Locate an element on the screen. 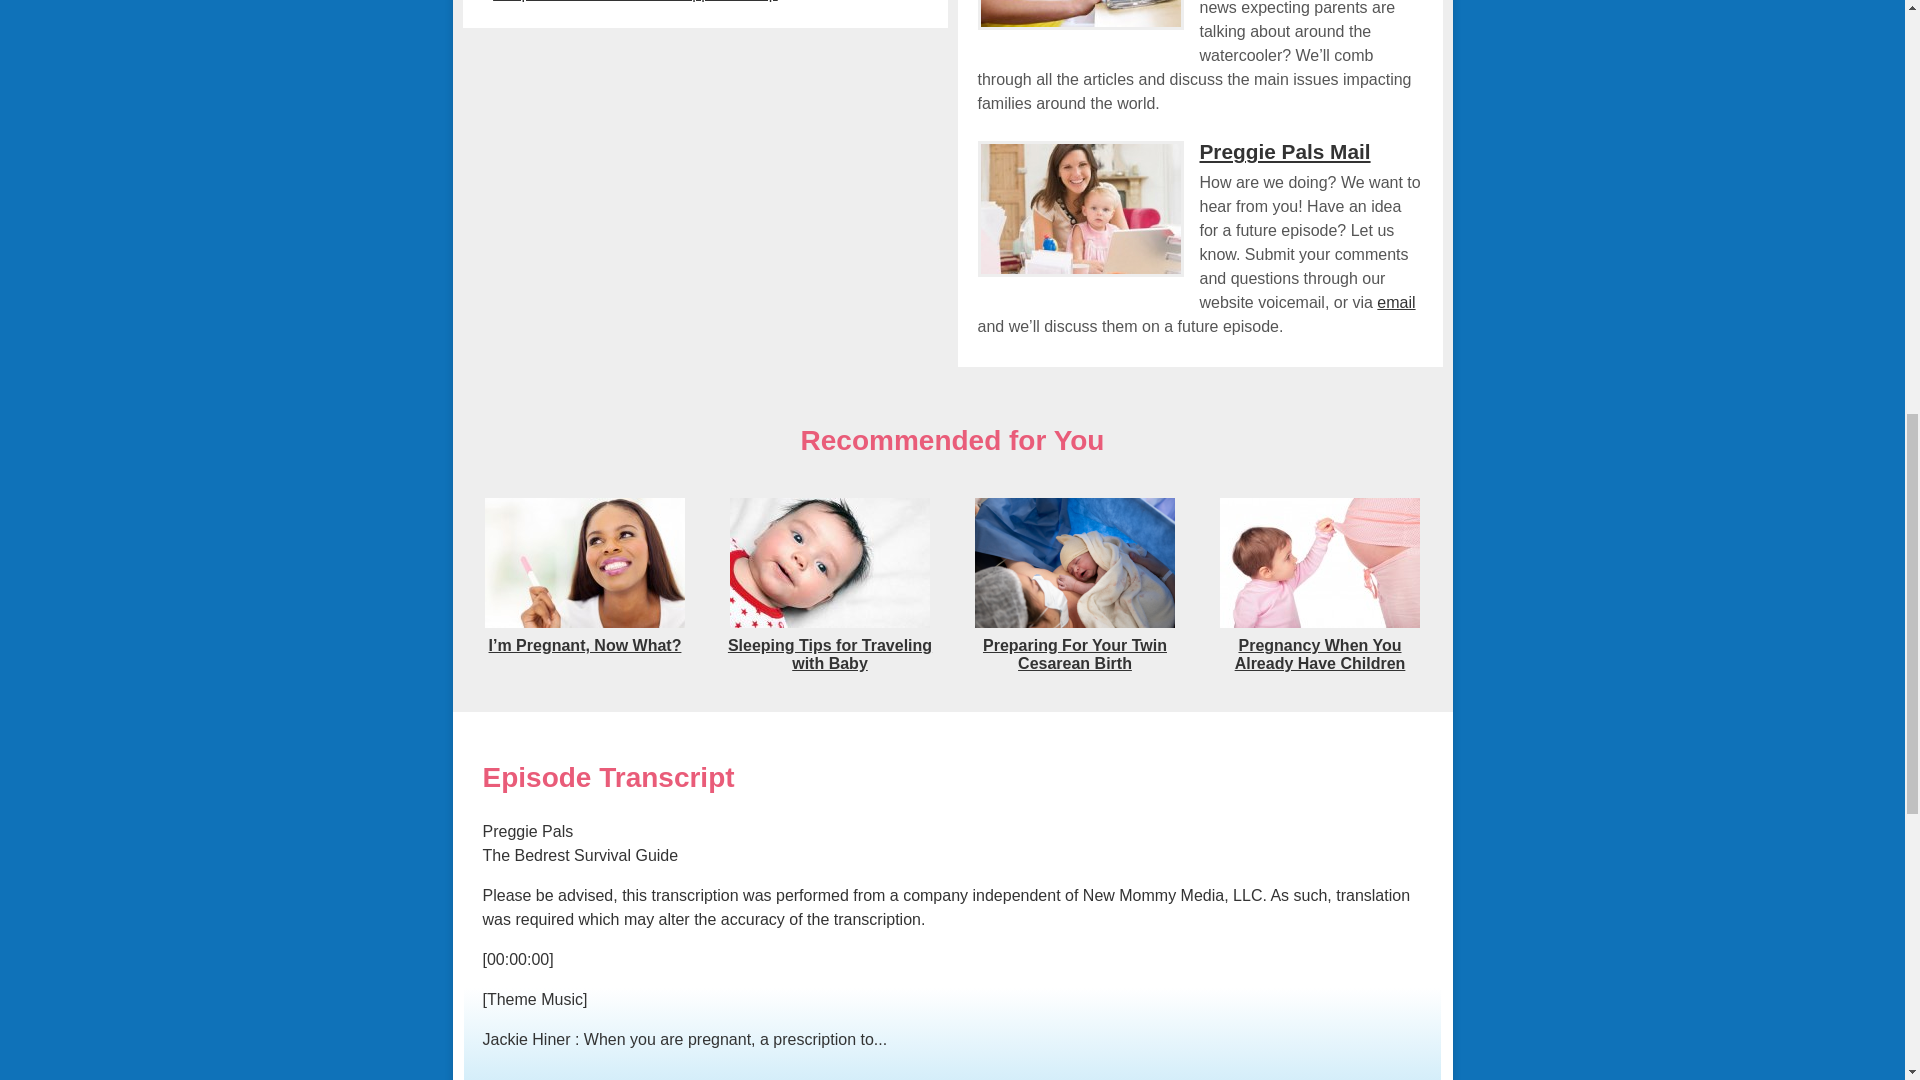 The image size is (1920, 1080). Pregnancy When You Already Have Children is located at coordinates (1318, 624).